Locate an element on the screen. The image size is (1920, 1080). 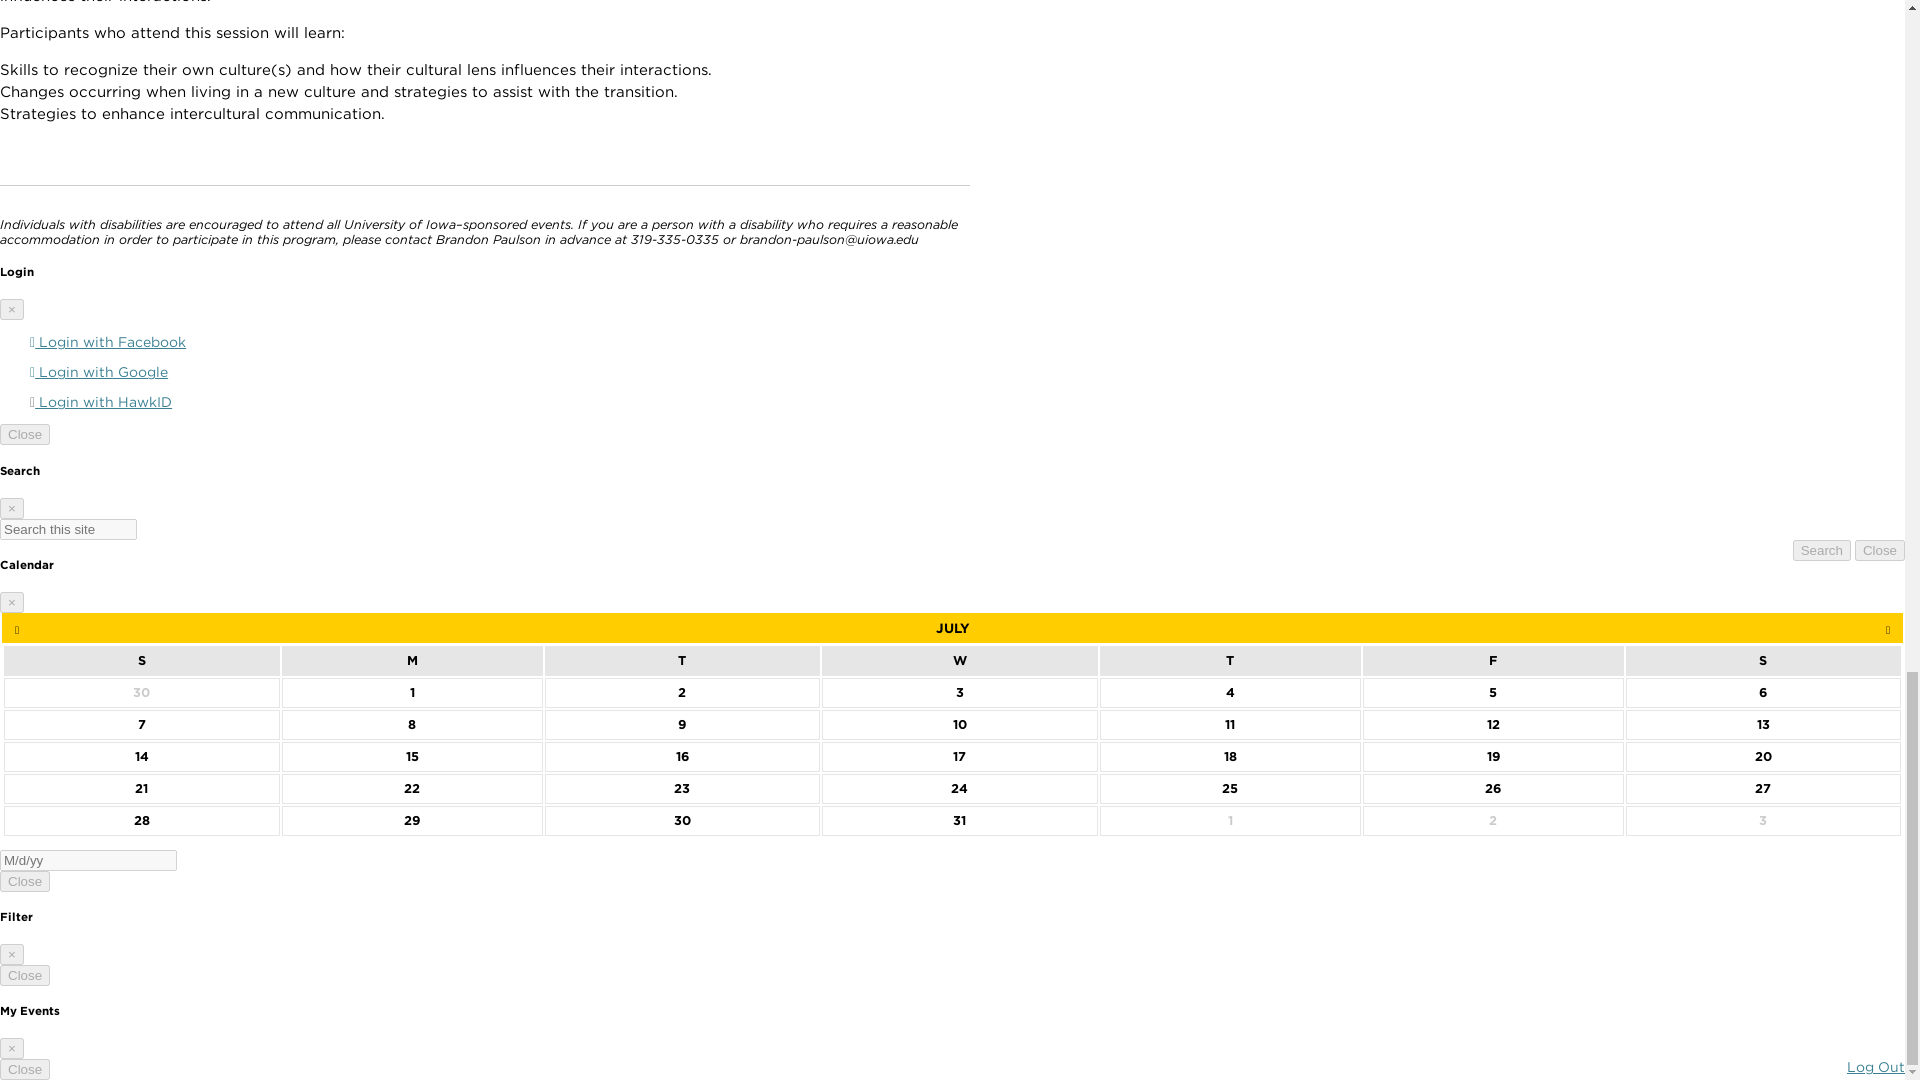
Go to next month is located at coordinates (1888, 628).